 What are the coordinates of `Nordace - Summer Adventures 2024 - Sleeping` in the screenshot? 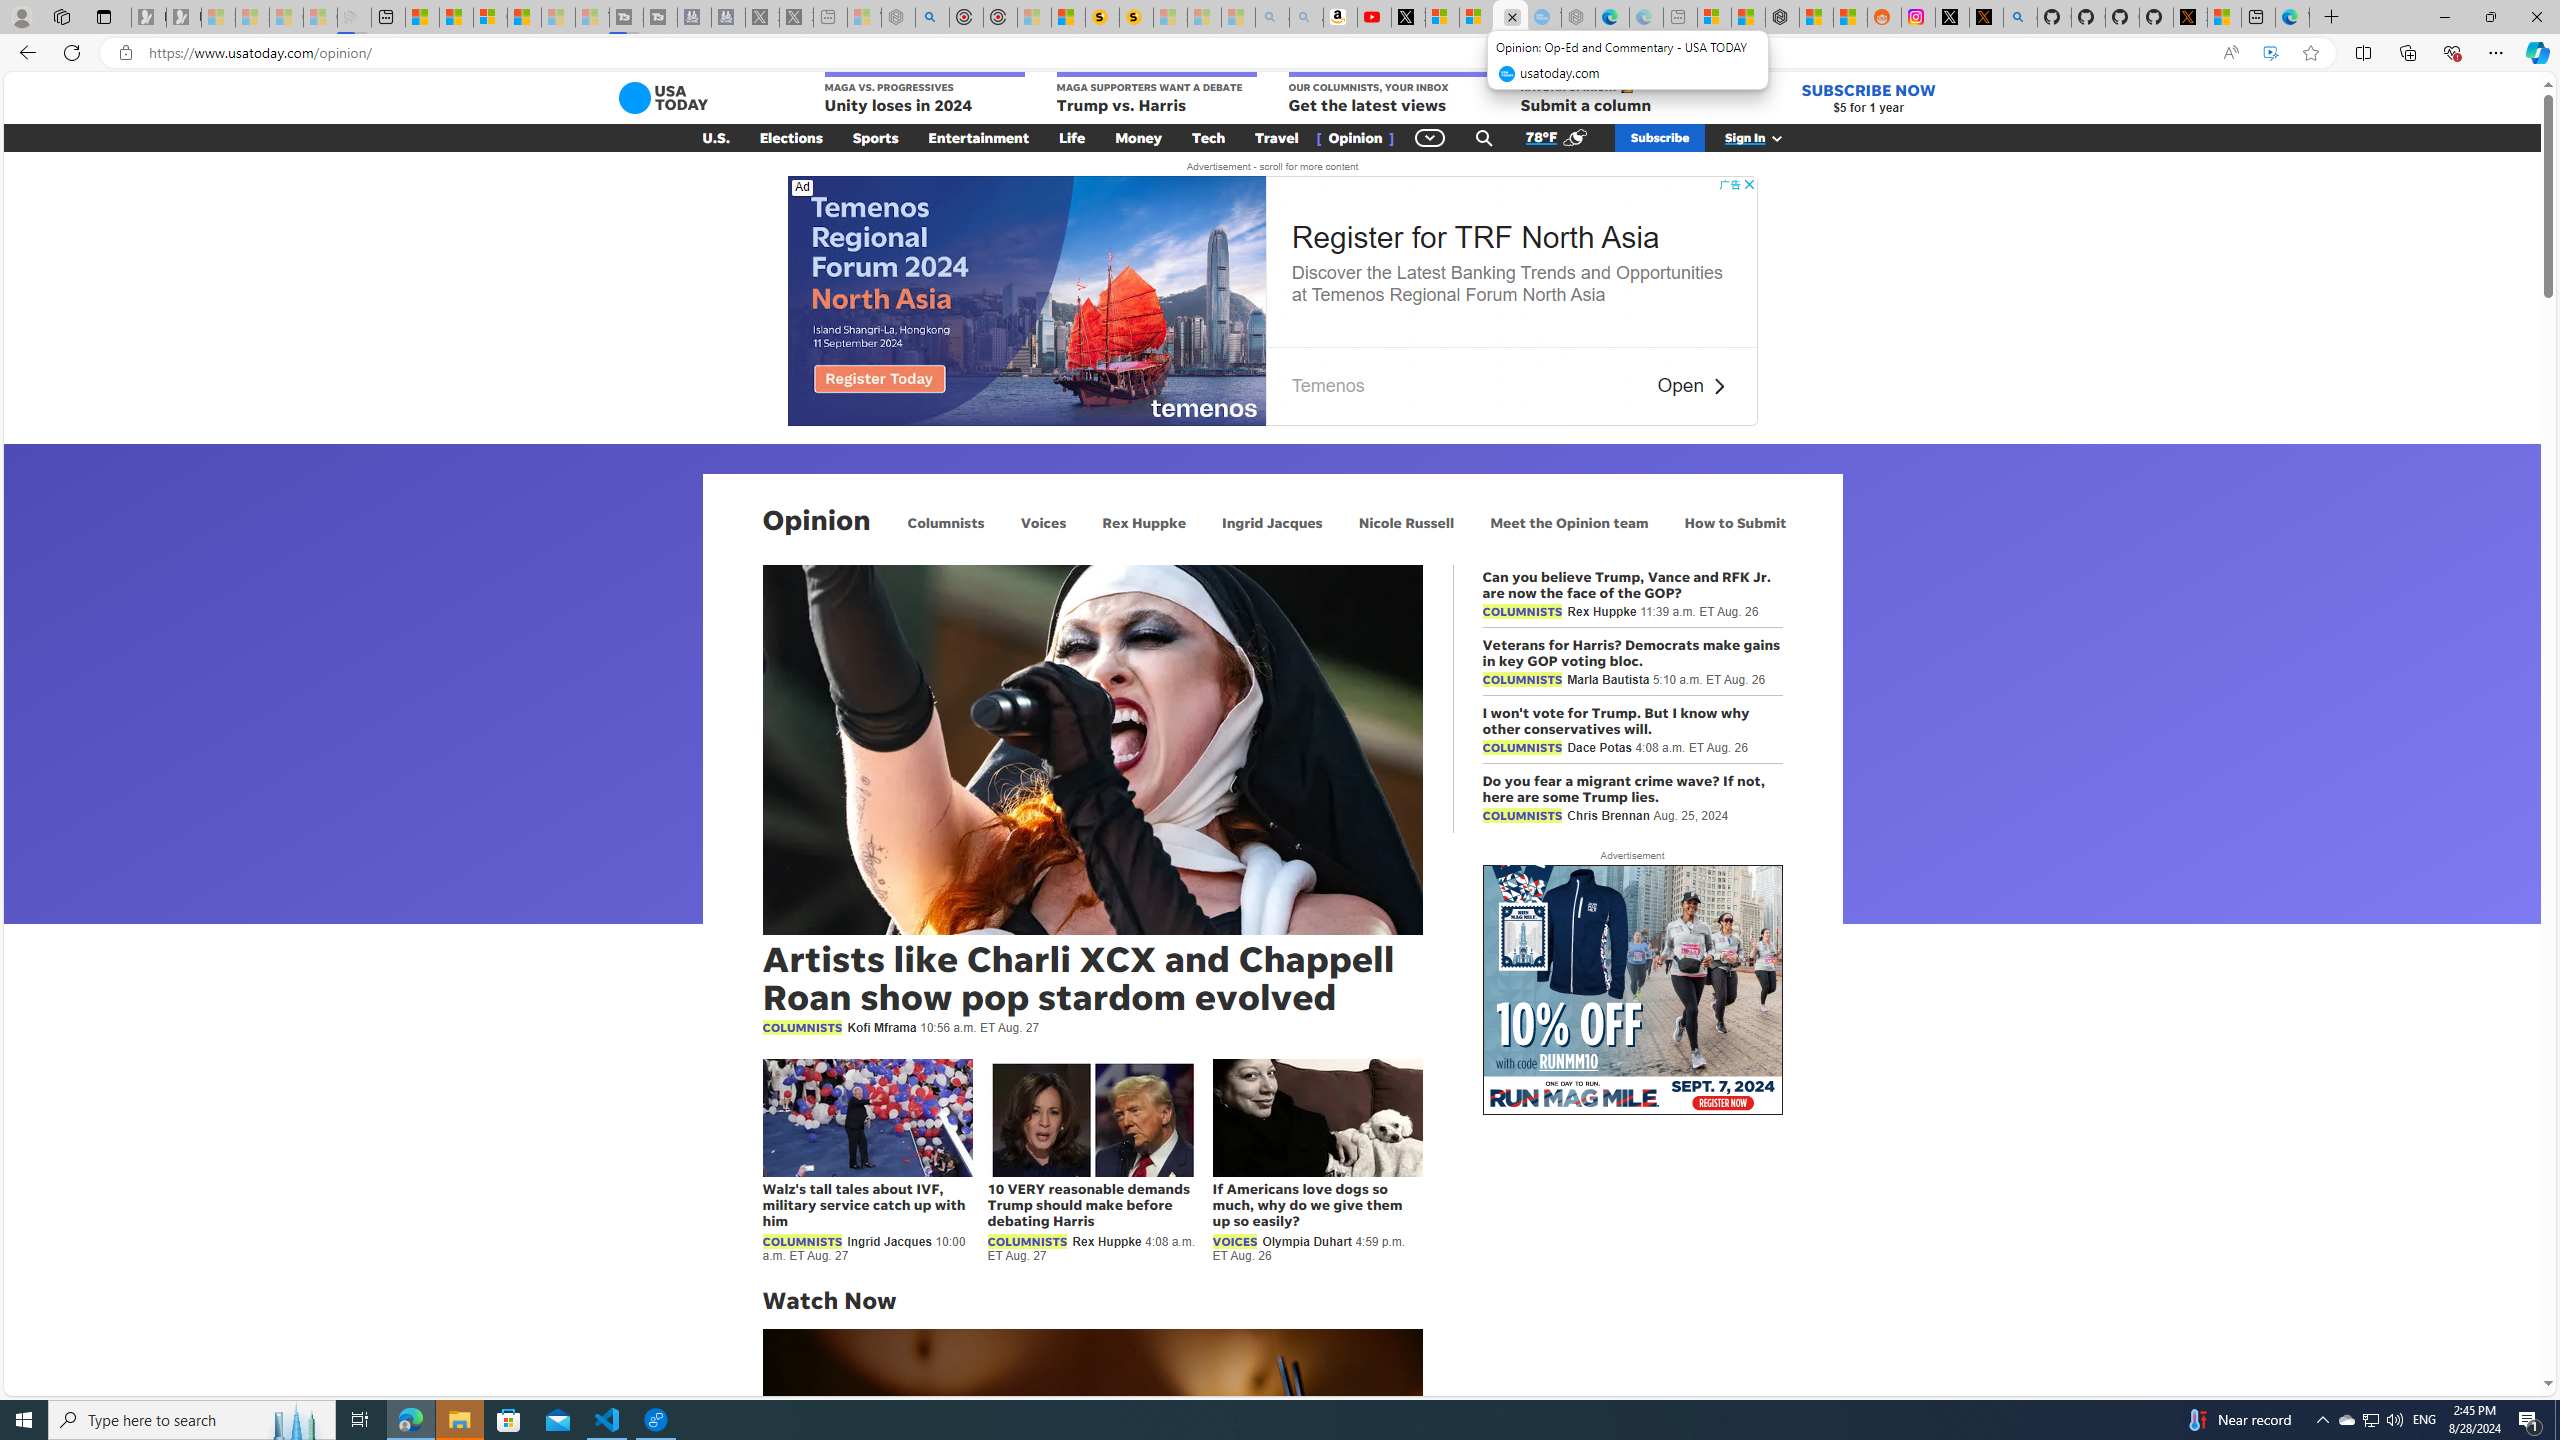 It's located at (898, 17).